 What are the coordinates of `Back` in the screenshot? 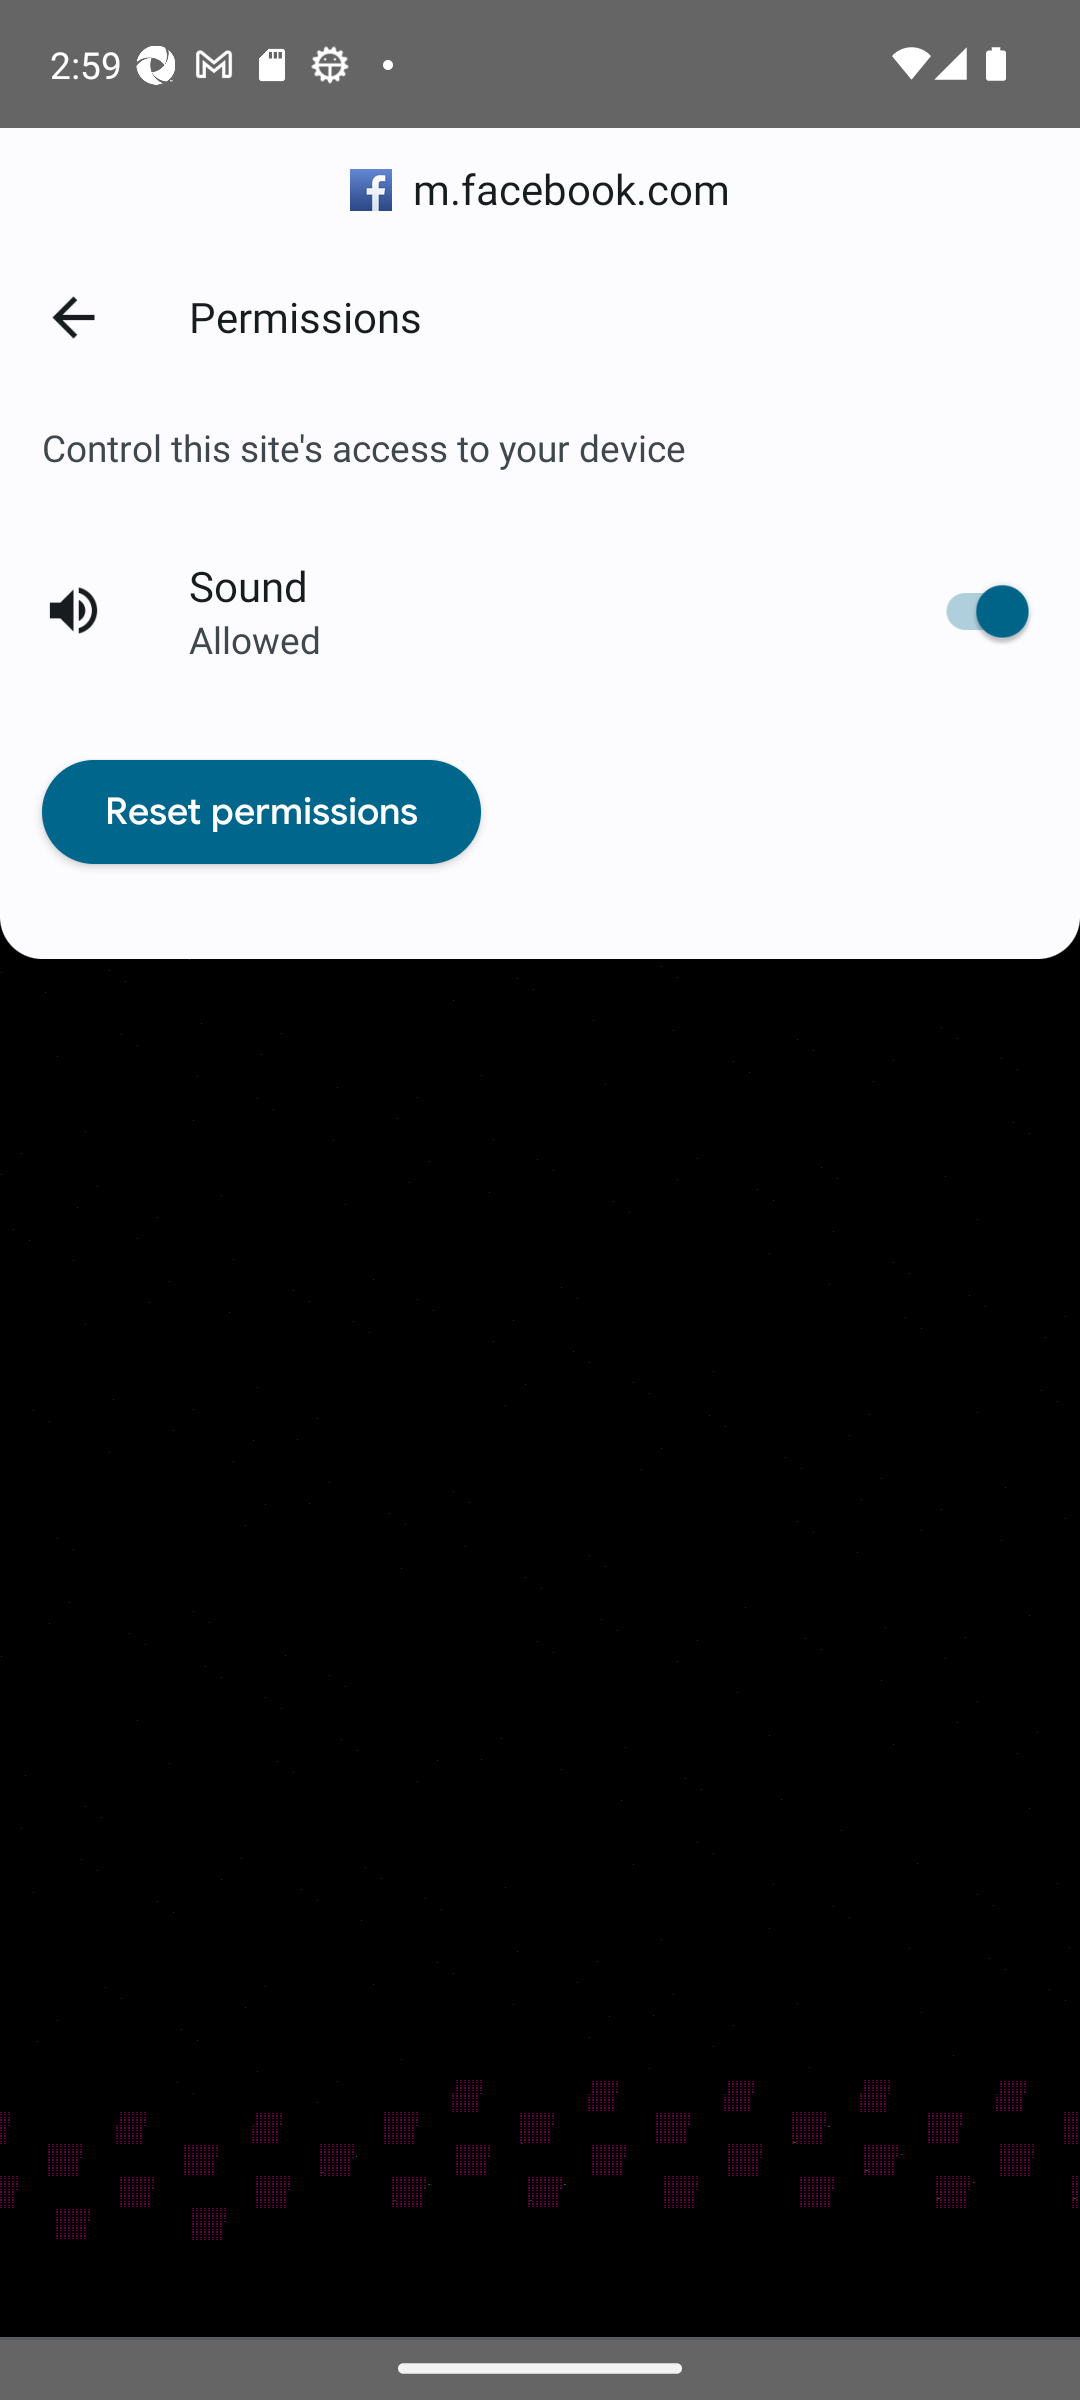 It's located at (72, 316).